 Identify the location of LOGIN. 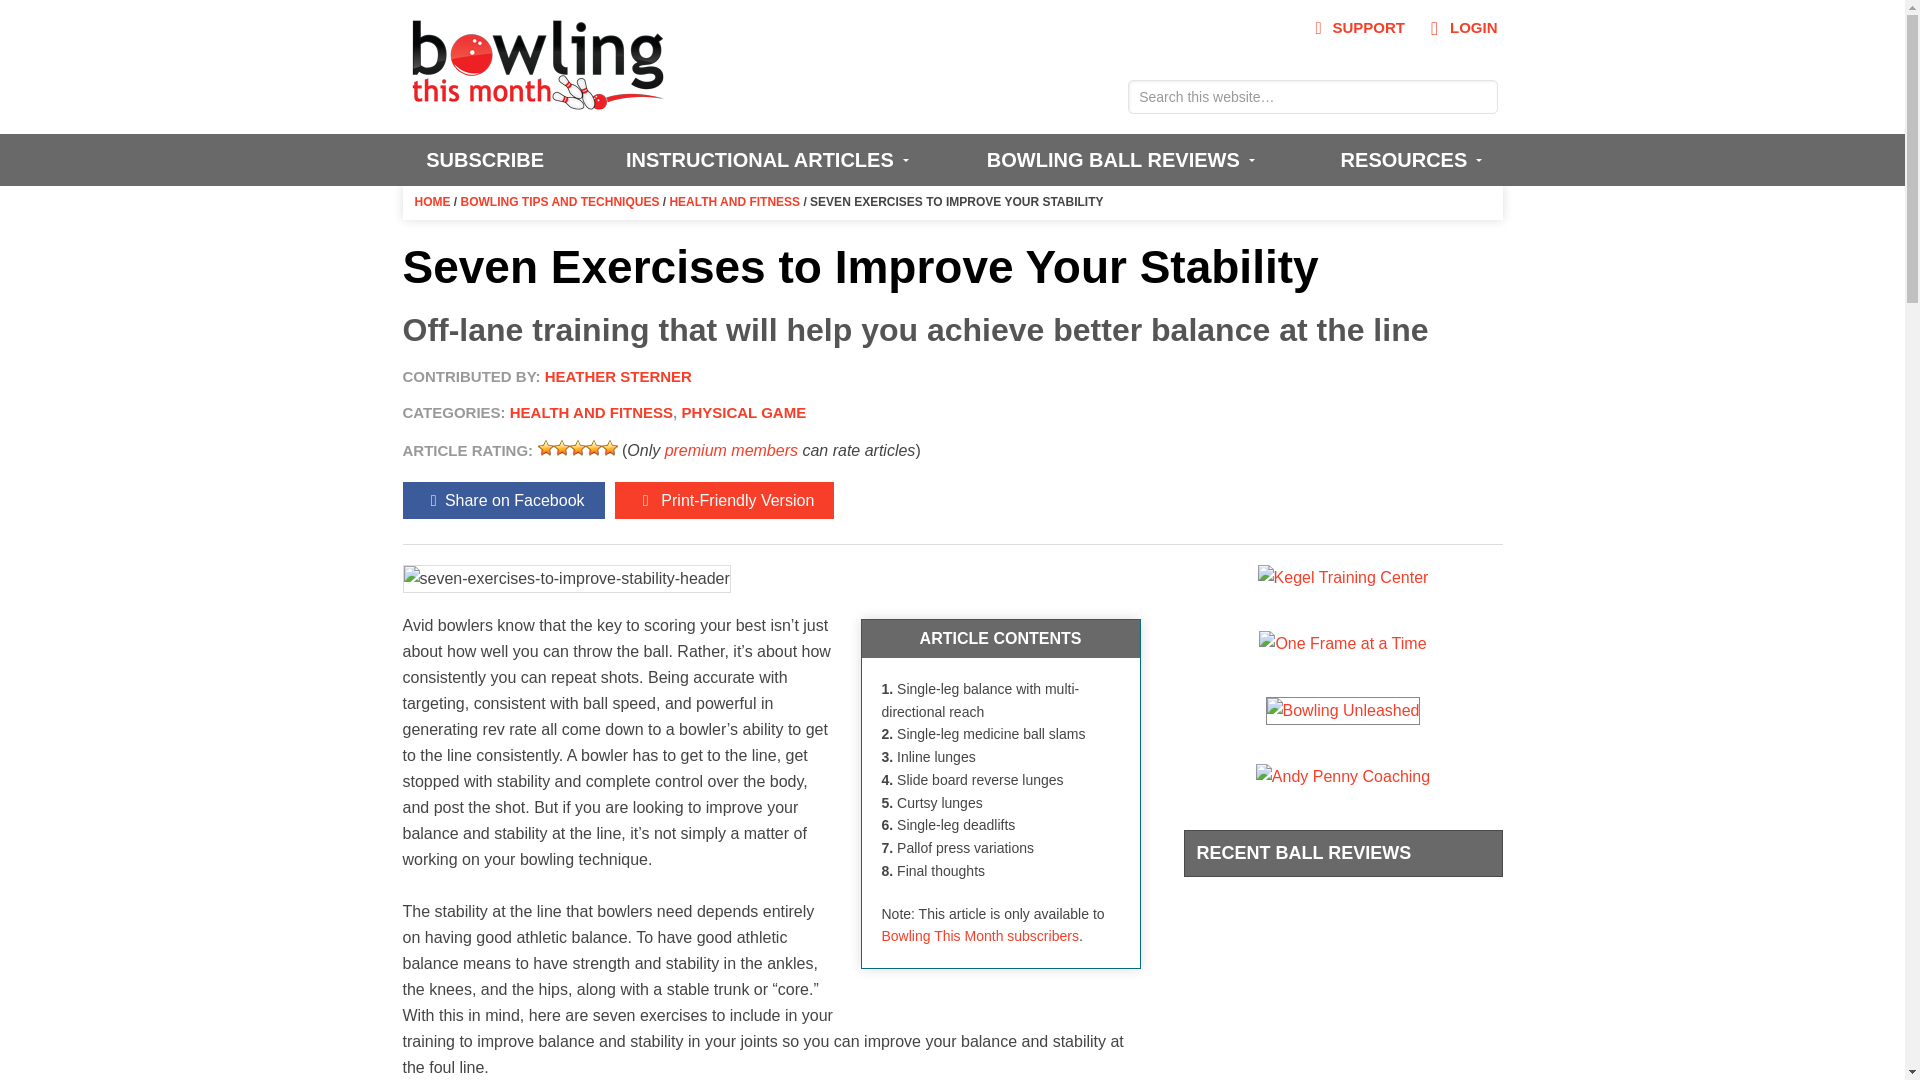
(1458, 28).